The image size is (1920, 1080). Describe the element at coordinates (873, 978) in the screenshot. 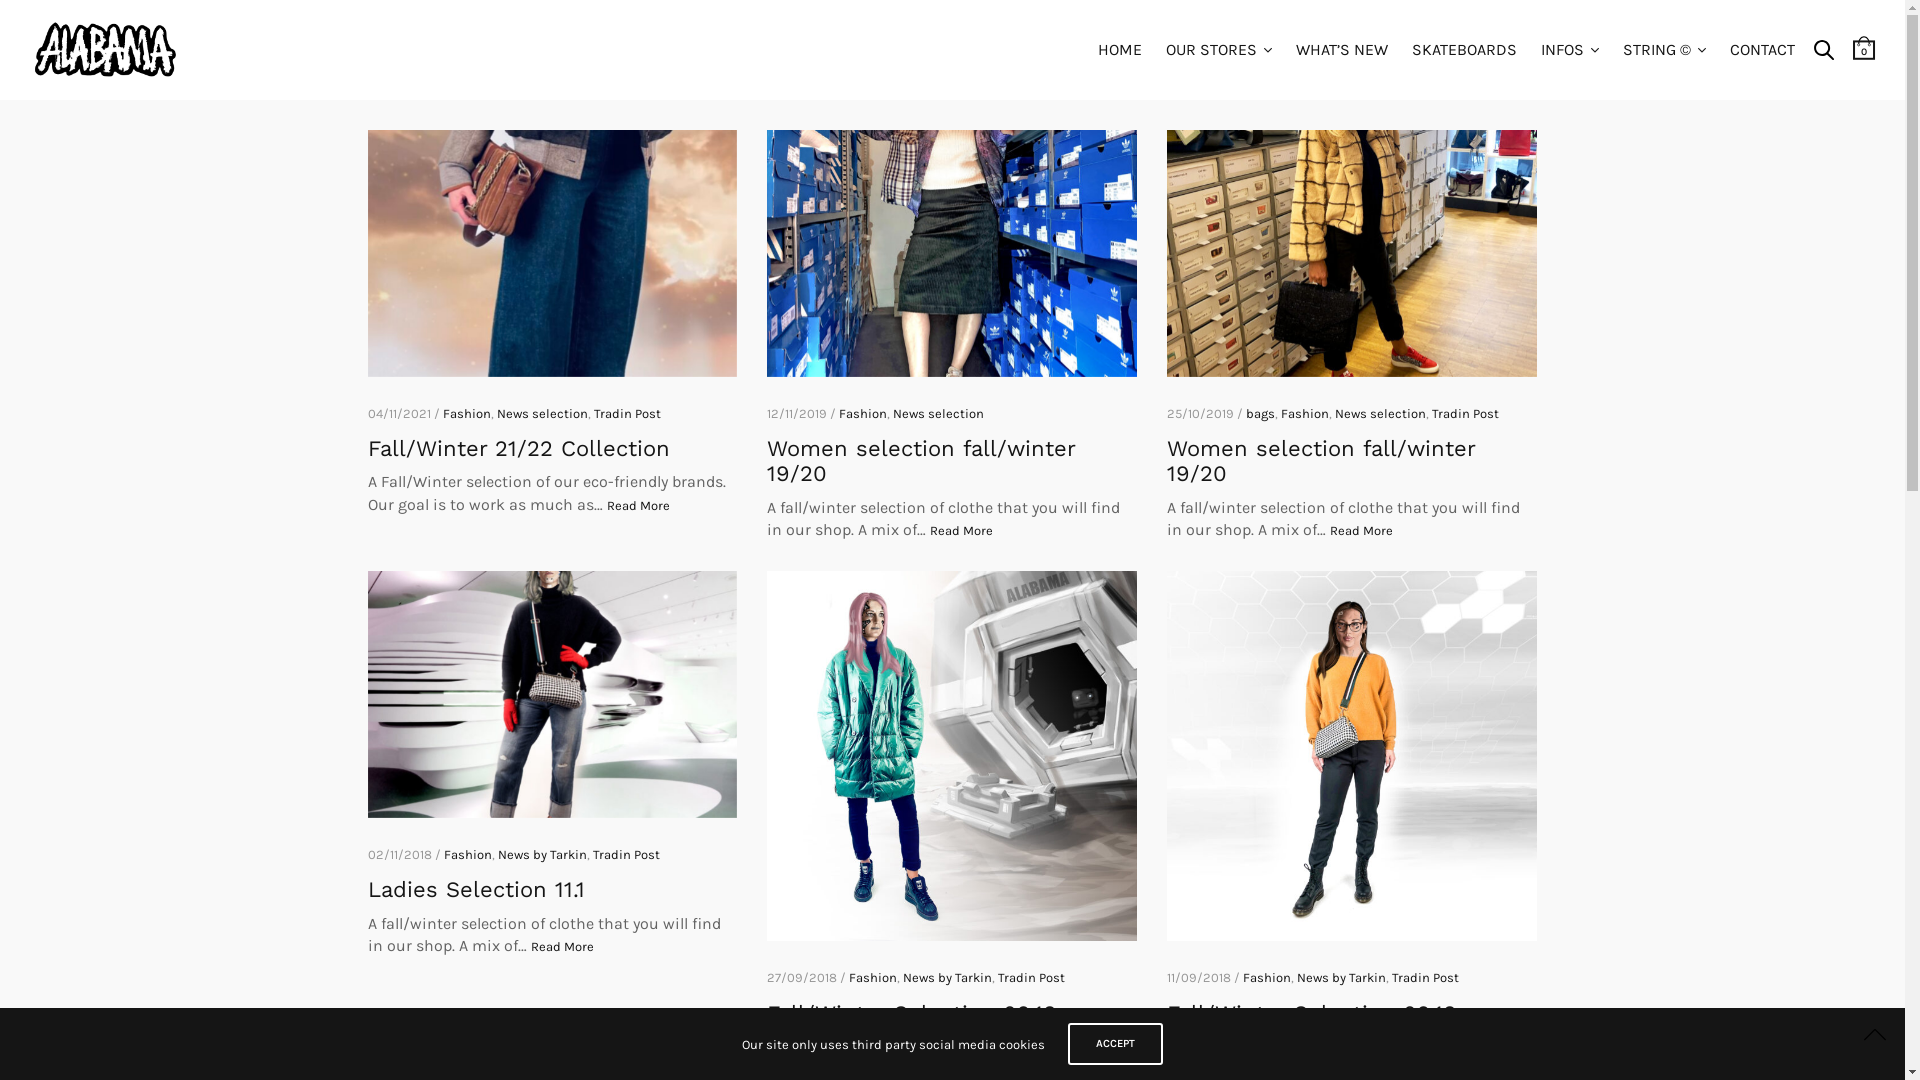

I see `Fashion` at that location.